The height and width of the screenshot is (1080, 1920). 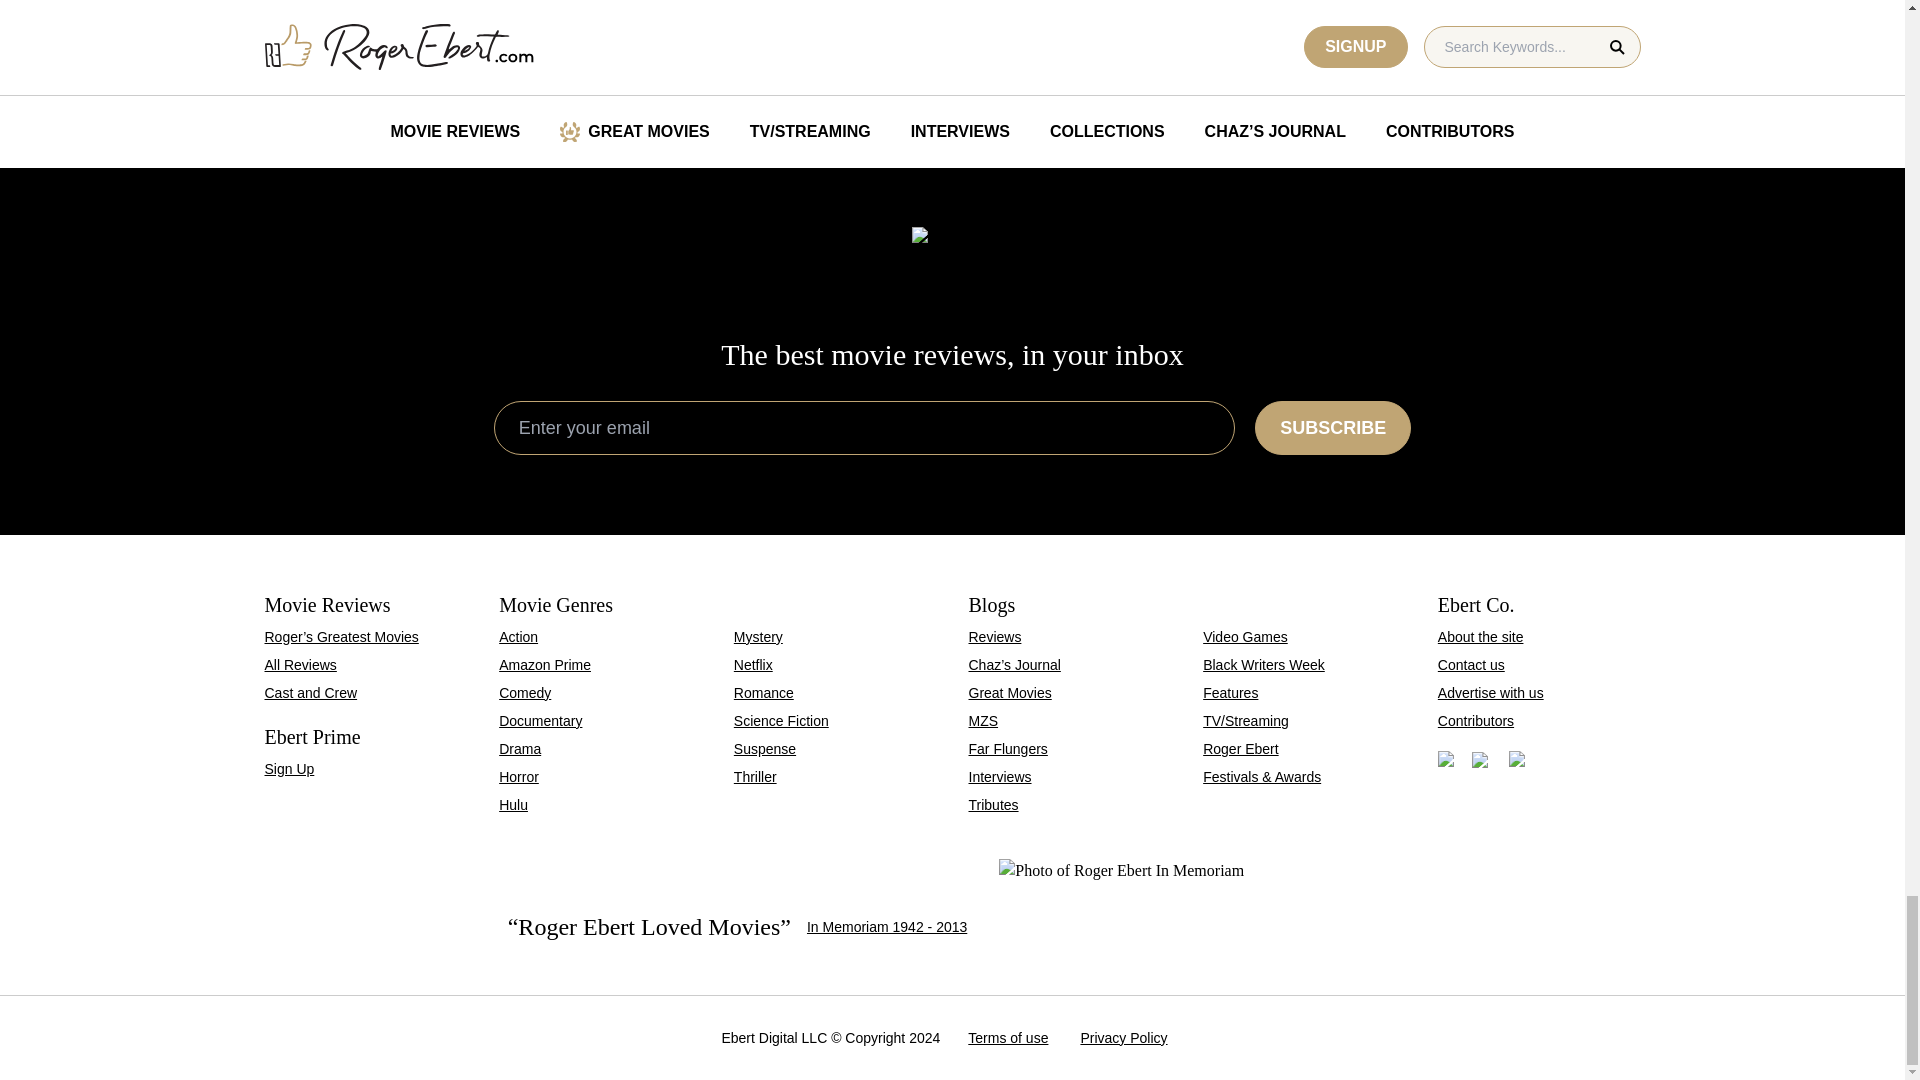 What do you see at coordinates (540, 720) in the screenshot?
I see `Subscribe` at bounding box center [540, 720].